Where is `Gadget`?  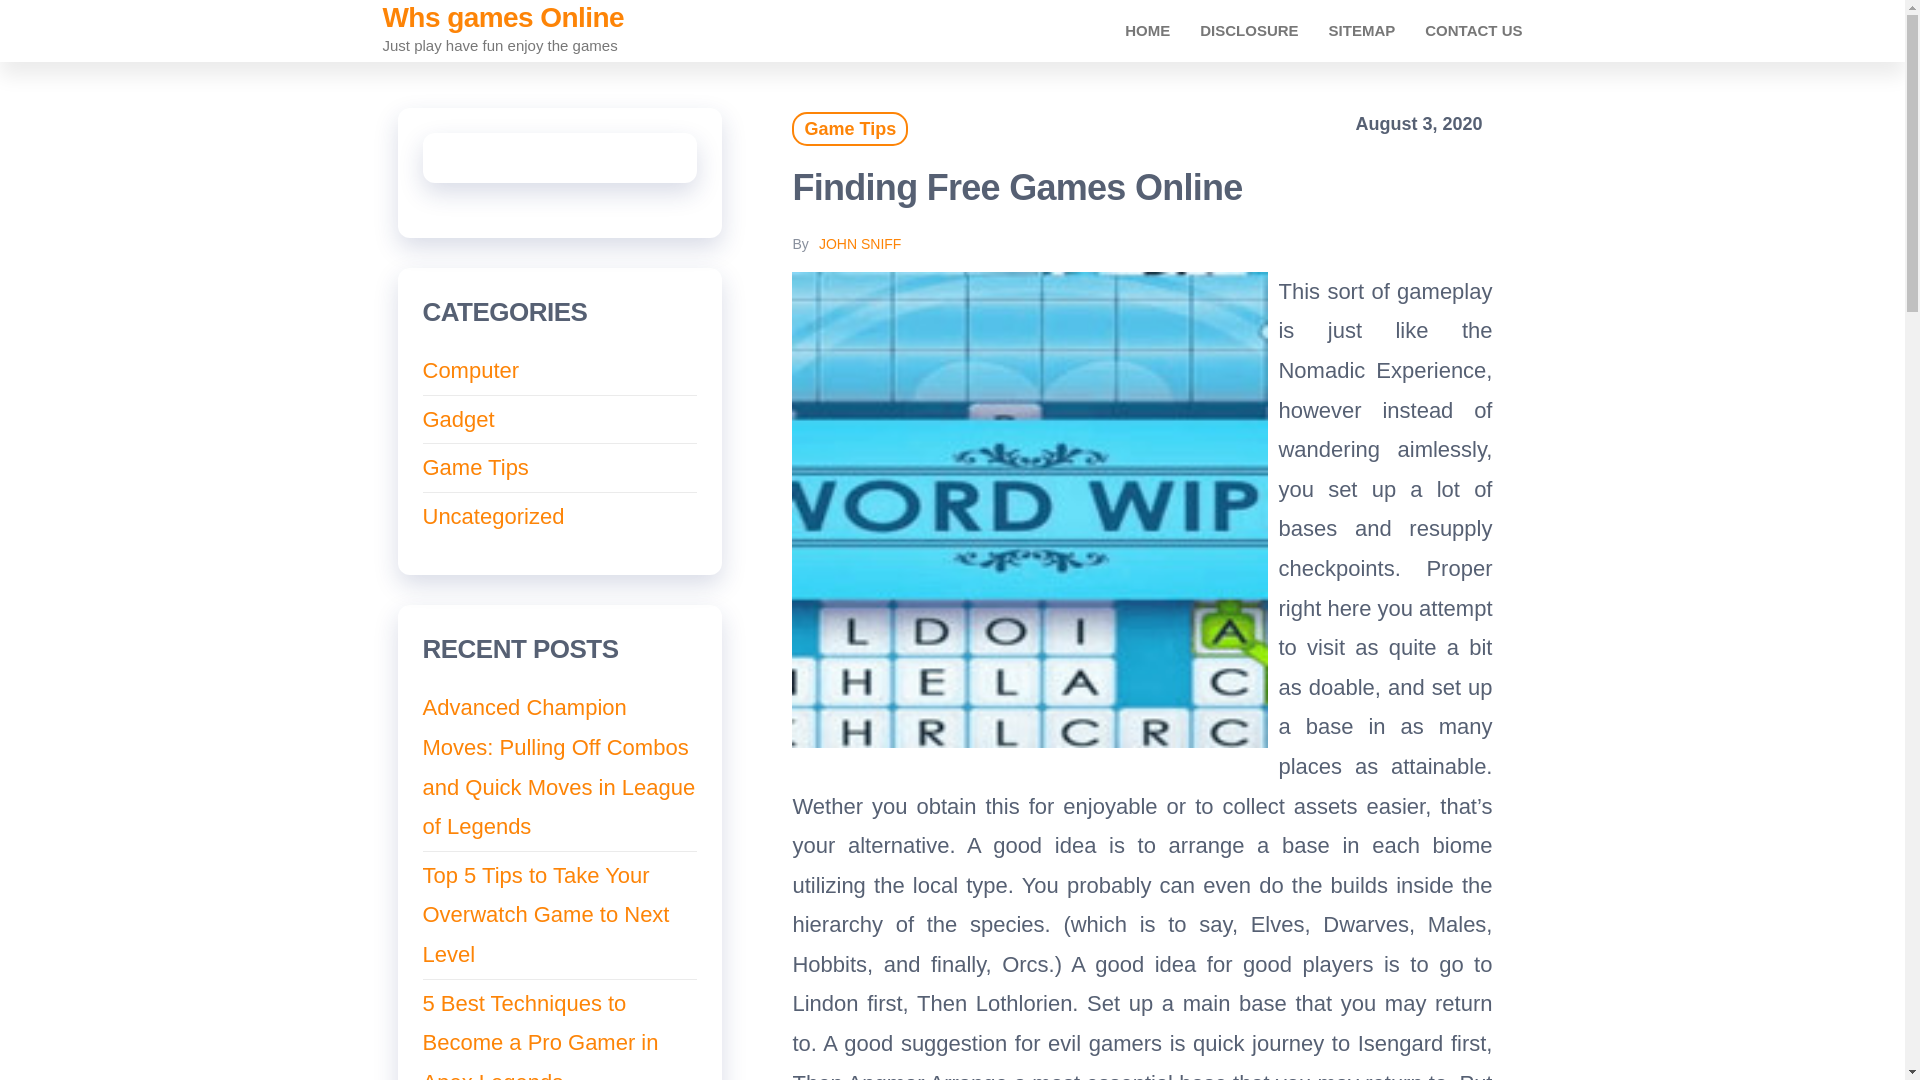 Gadget is located at coordinates (458, 420).